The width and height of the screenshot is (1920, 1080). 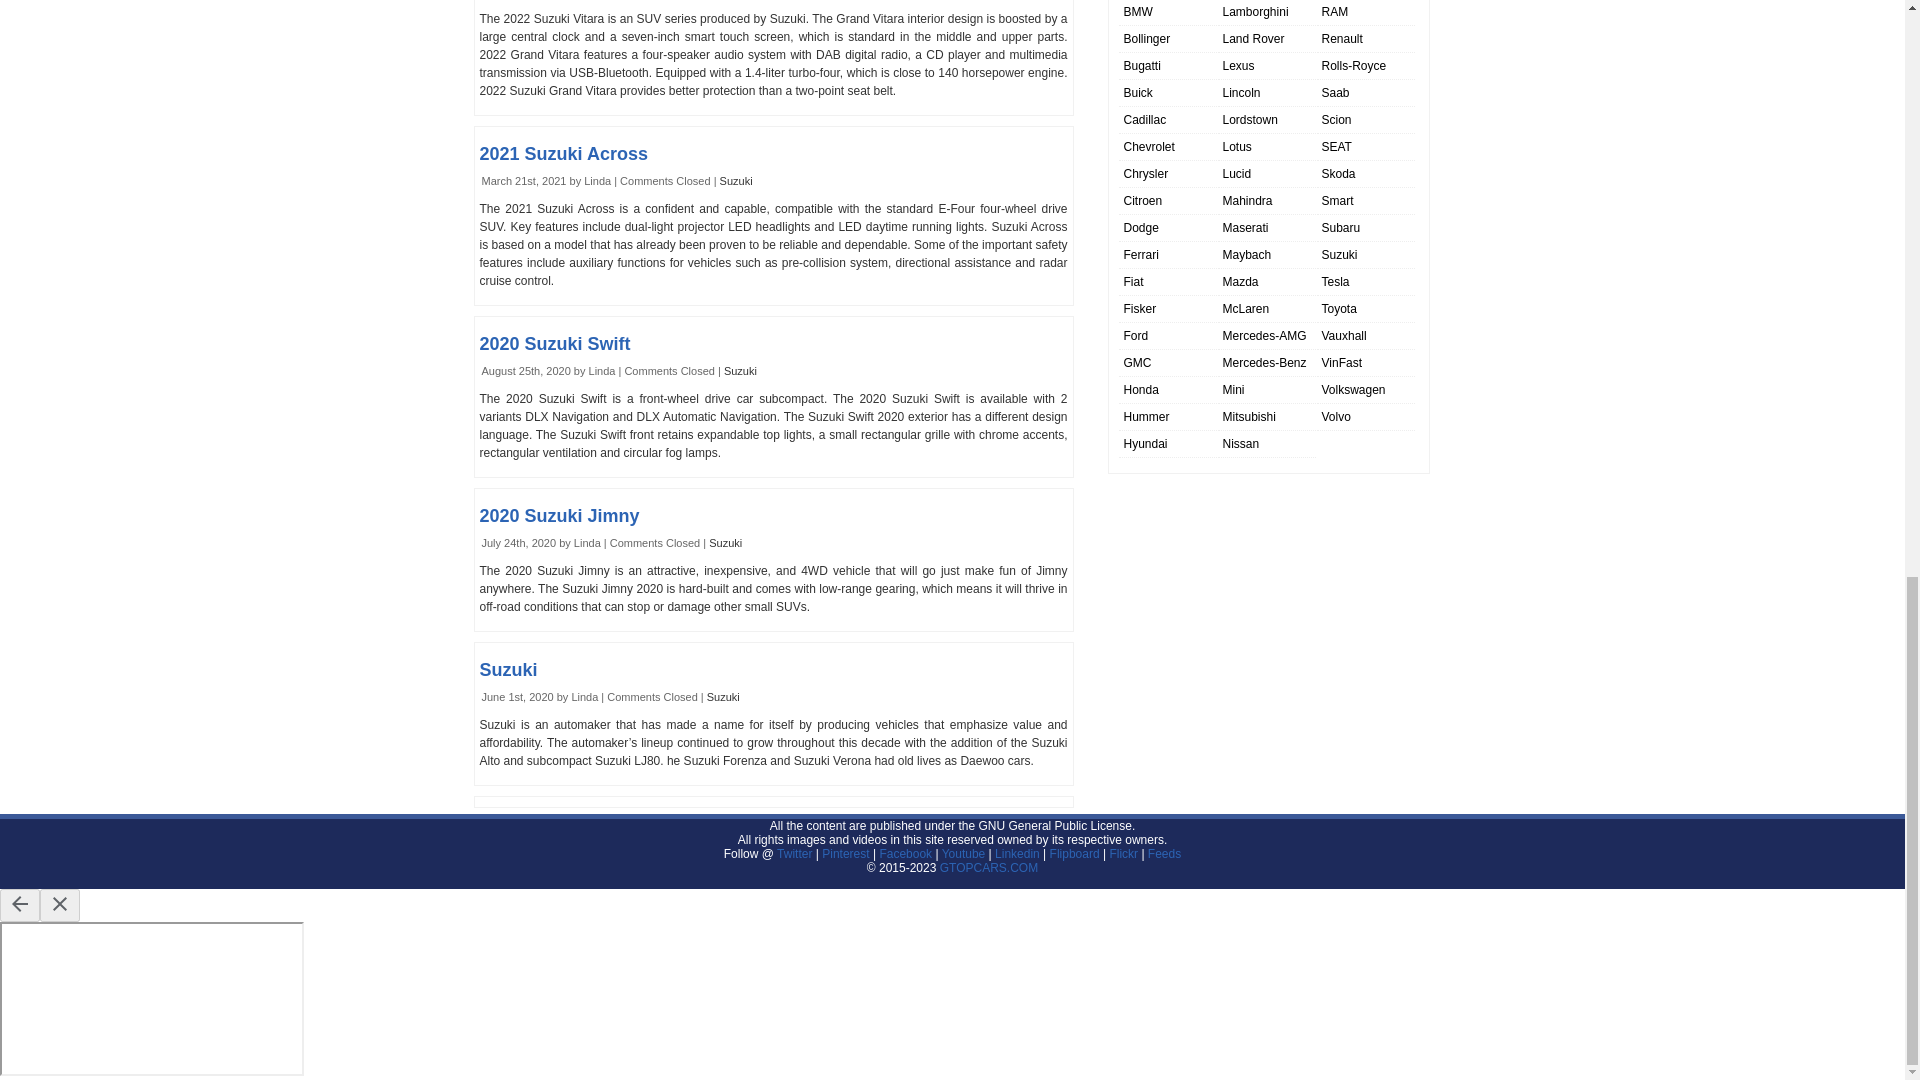 What do you see at coordinates (1138, 93) in the screenshot?
I see `Buick` at bounding box center [1138, 93].